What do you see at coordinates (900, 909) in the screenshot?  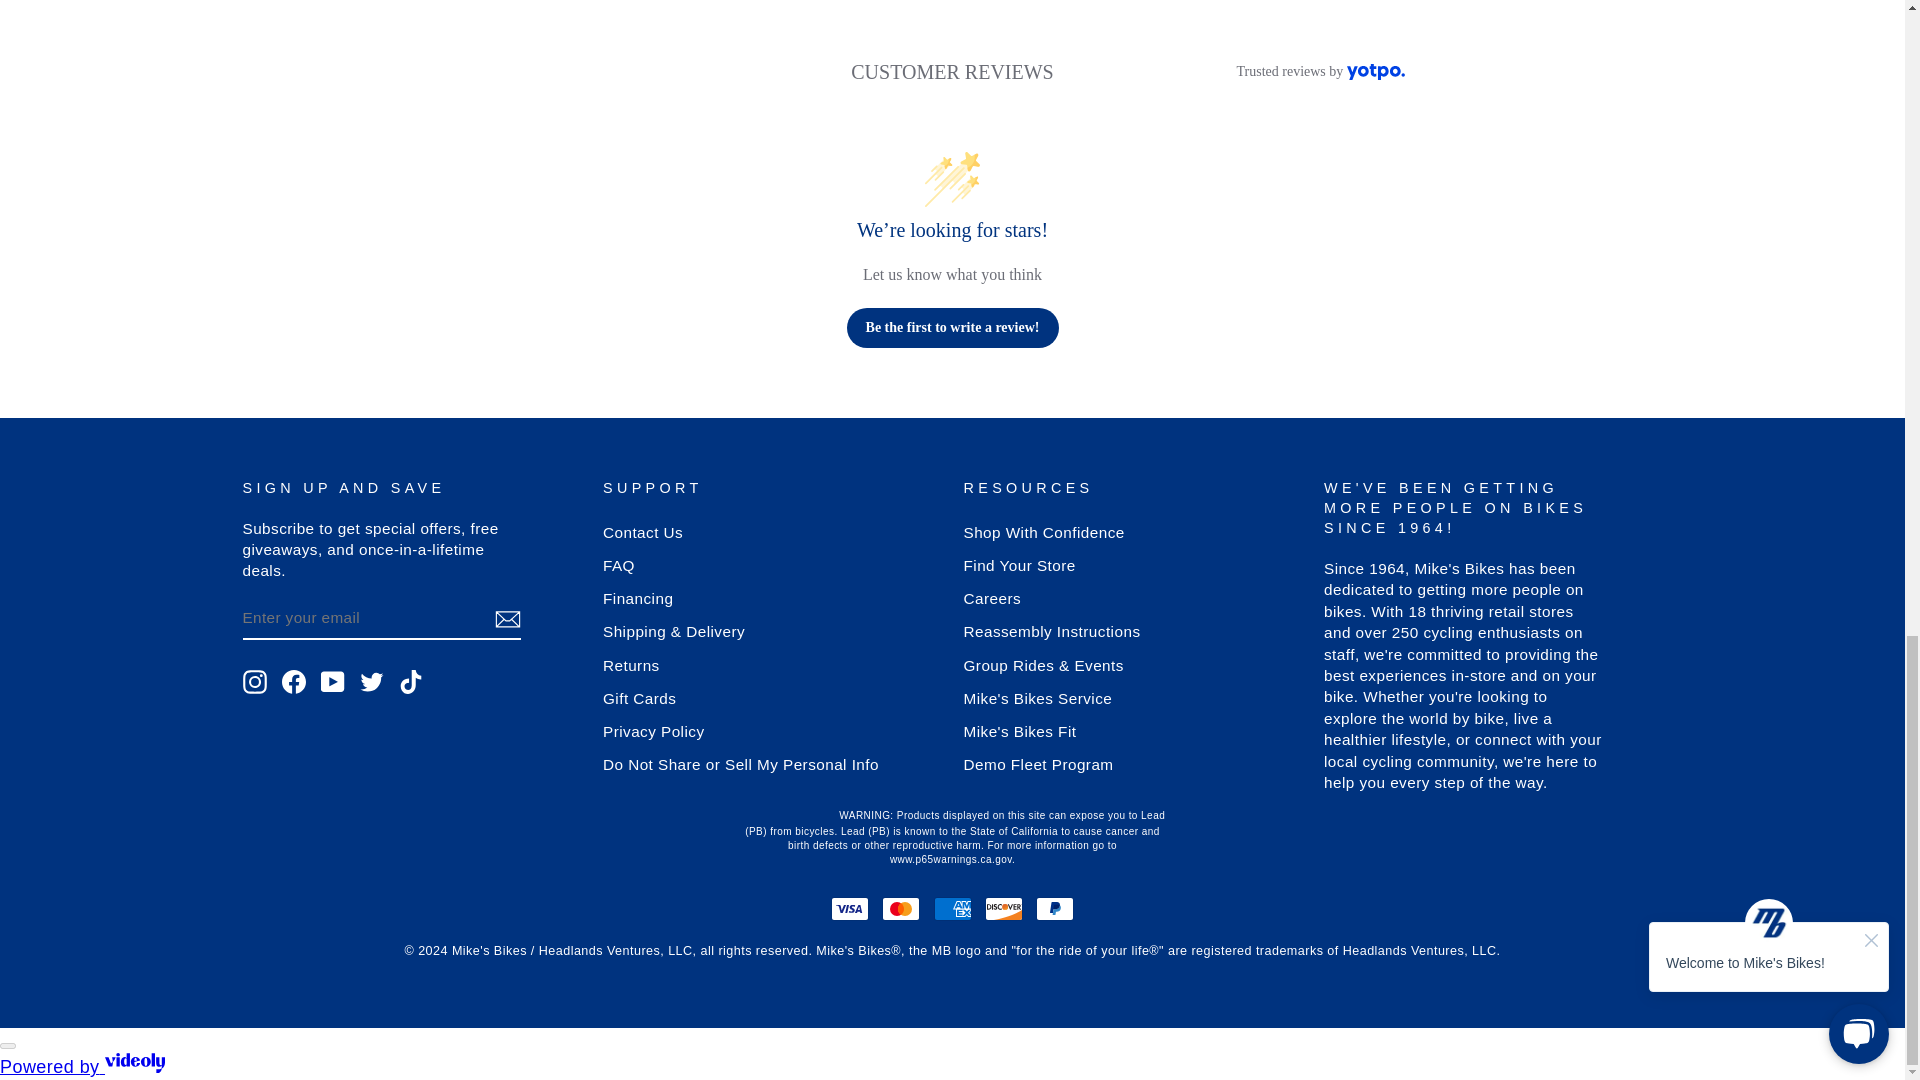 I see `Mastercard` at bounding box center [900, 909].